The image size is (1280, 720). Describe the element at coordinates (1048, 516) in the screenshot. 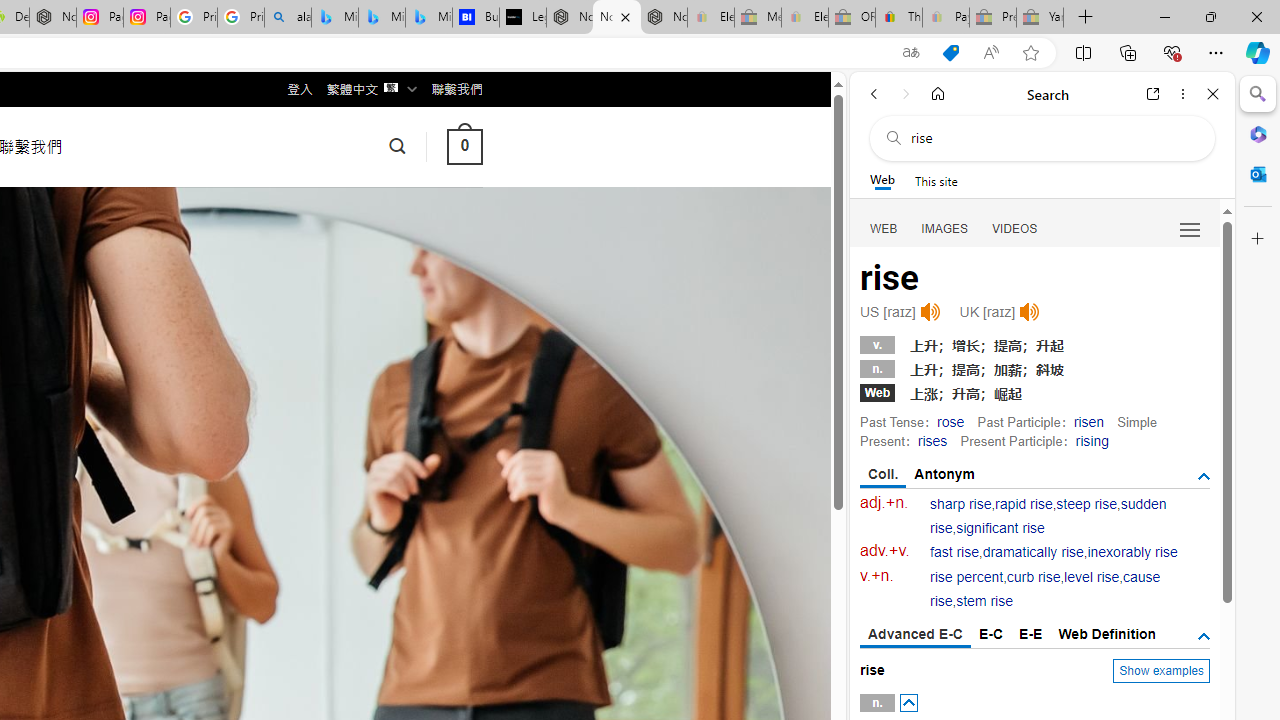

I see `sudden rise` at that location.